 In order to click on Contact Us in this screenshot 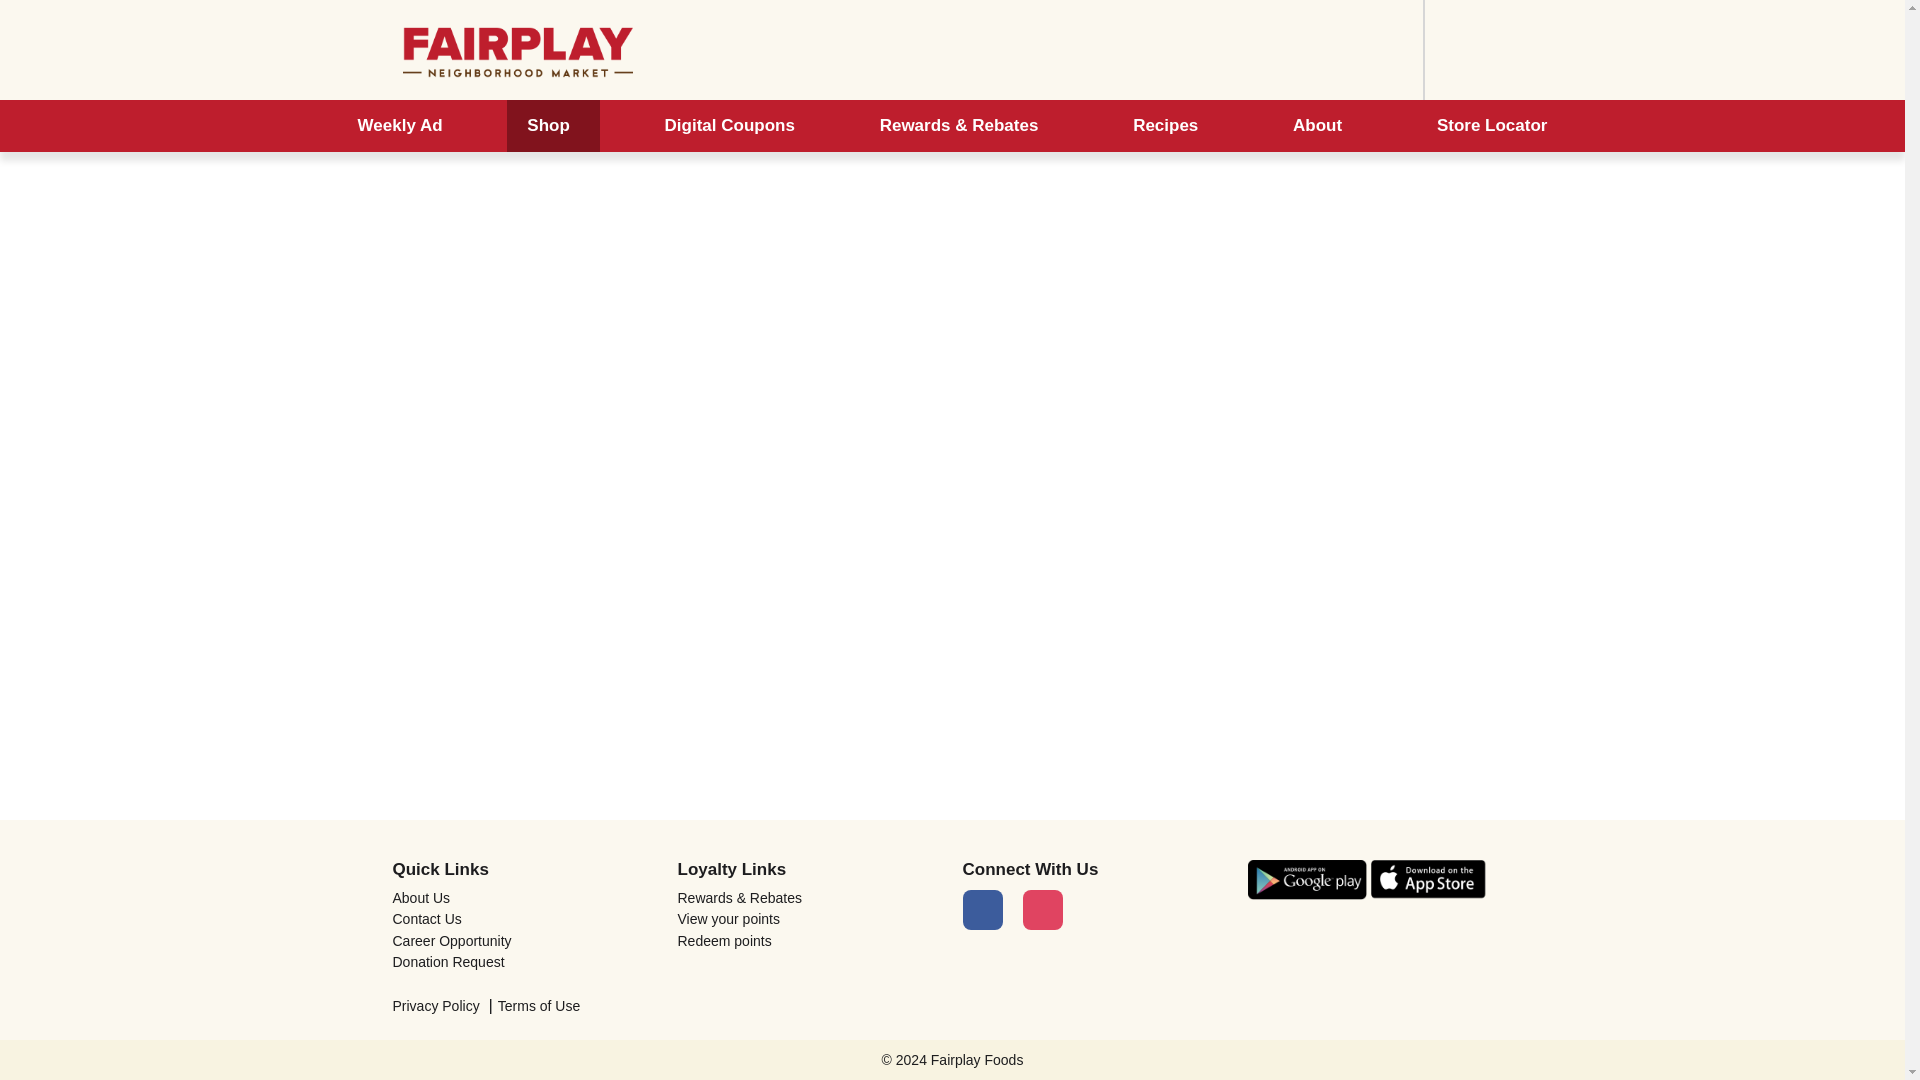, I will do `click(524, 918)`.